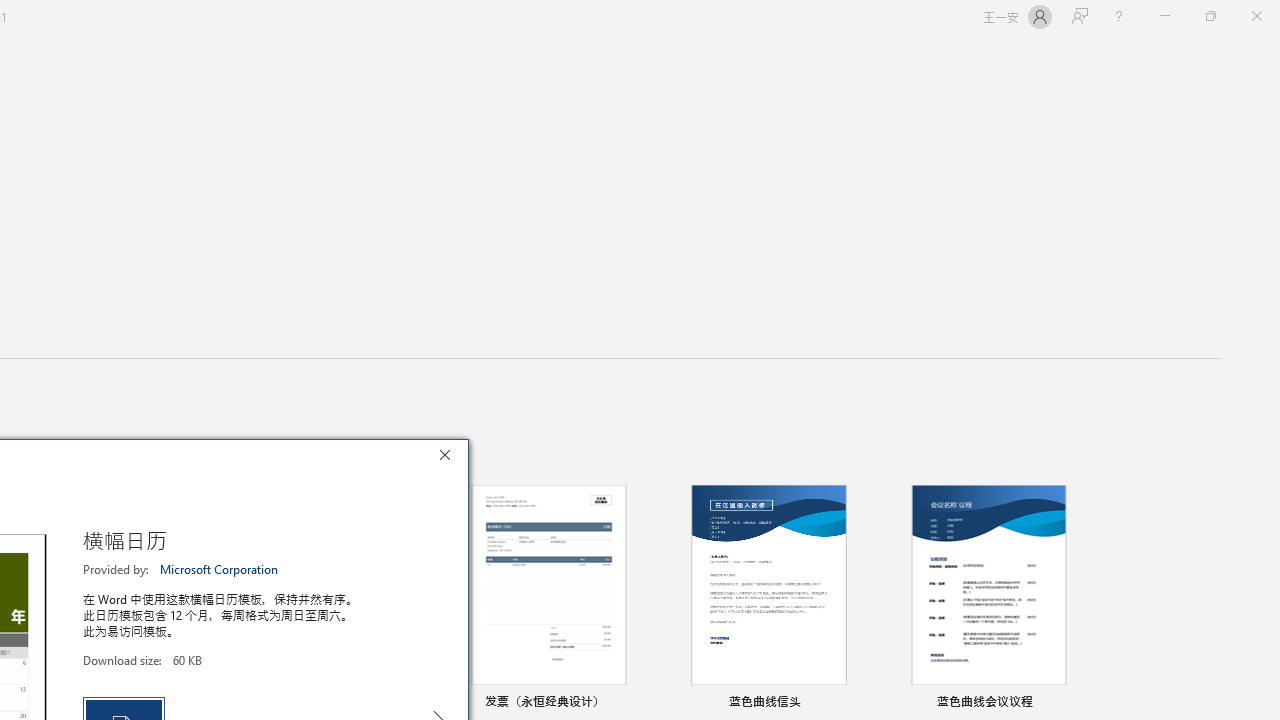  Describe the element at coordinates (220, 569) in the screenshot. I see `Microsoft Corporation` at that location.